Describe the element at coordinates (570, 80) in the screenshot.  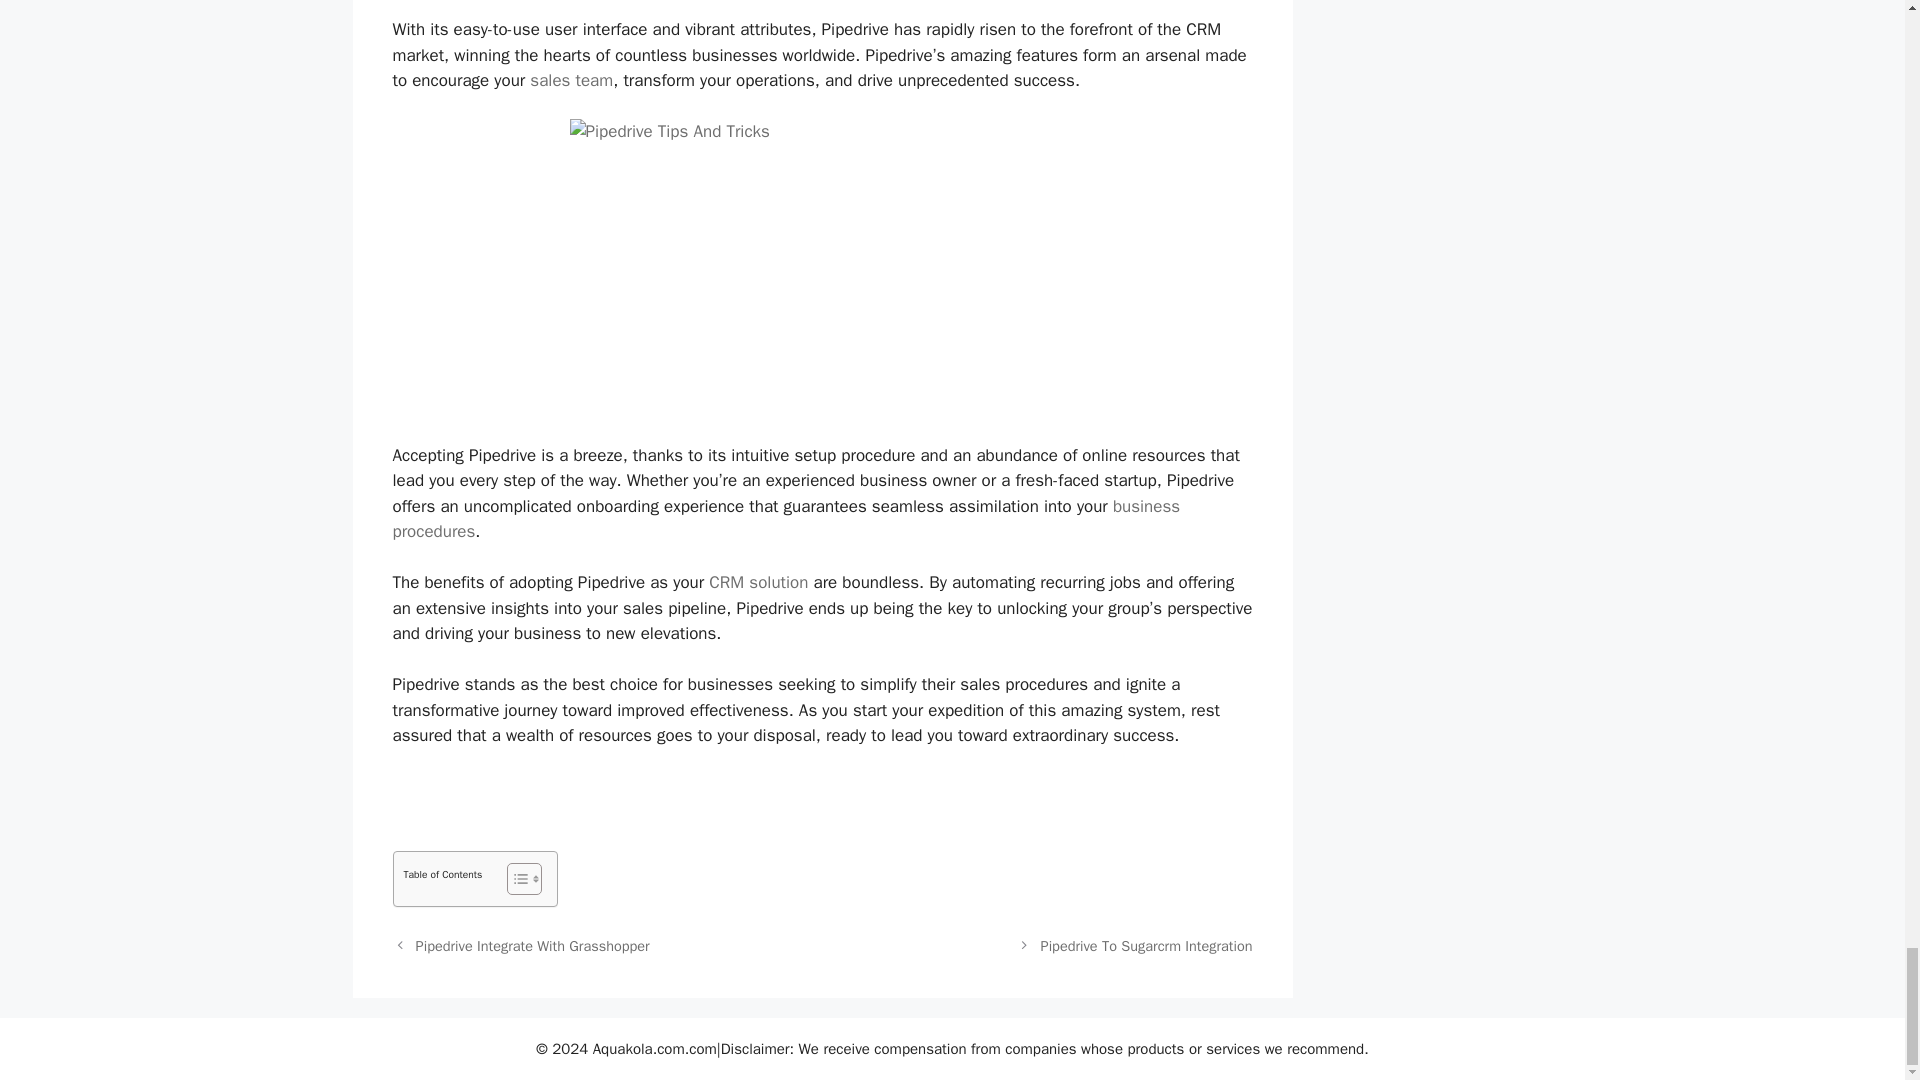
I see `sales team` at that location.